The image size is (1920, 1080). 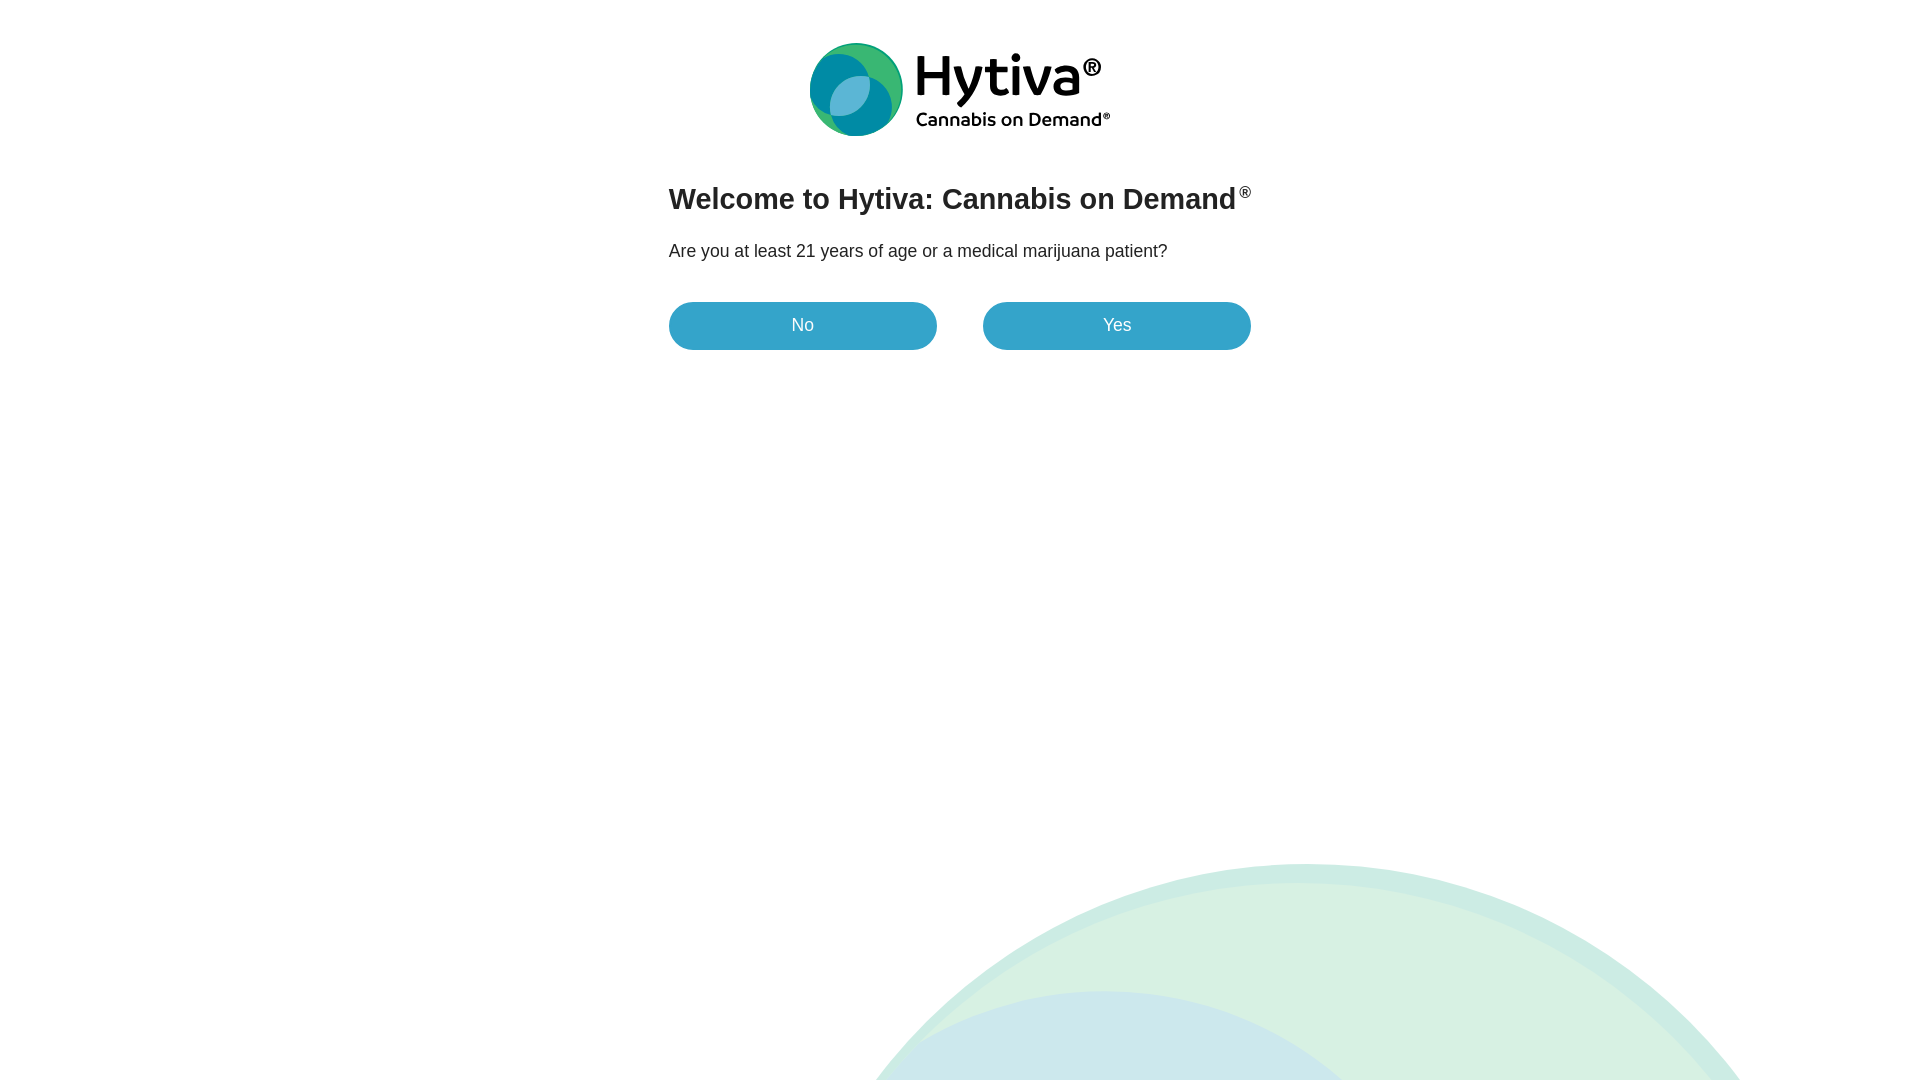 I want to click on Language, so click(x=1684, y=14).